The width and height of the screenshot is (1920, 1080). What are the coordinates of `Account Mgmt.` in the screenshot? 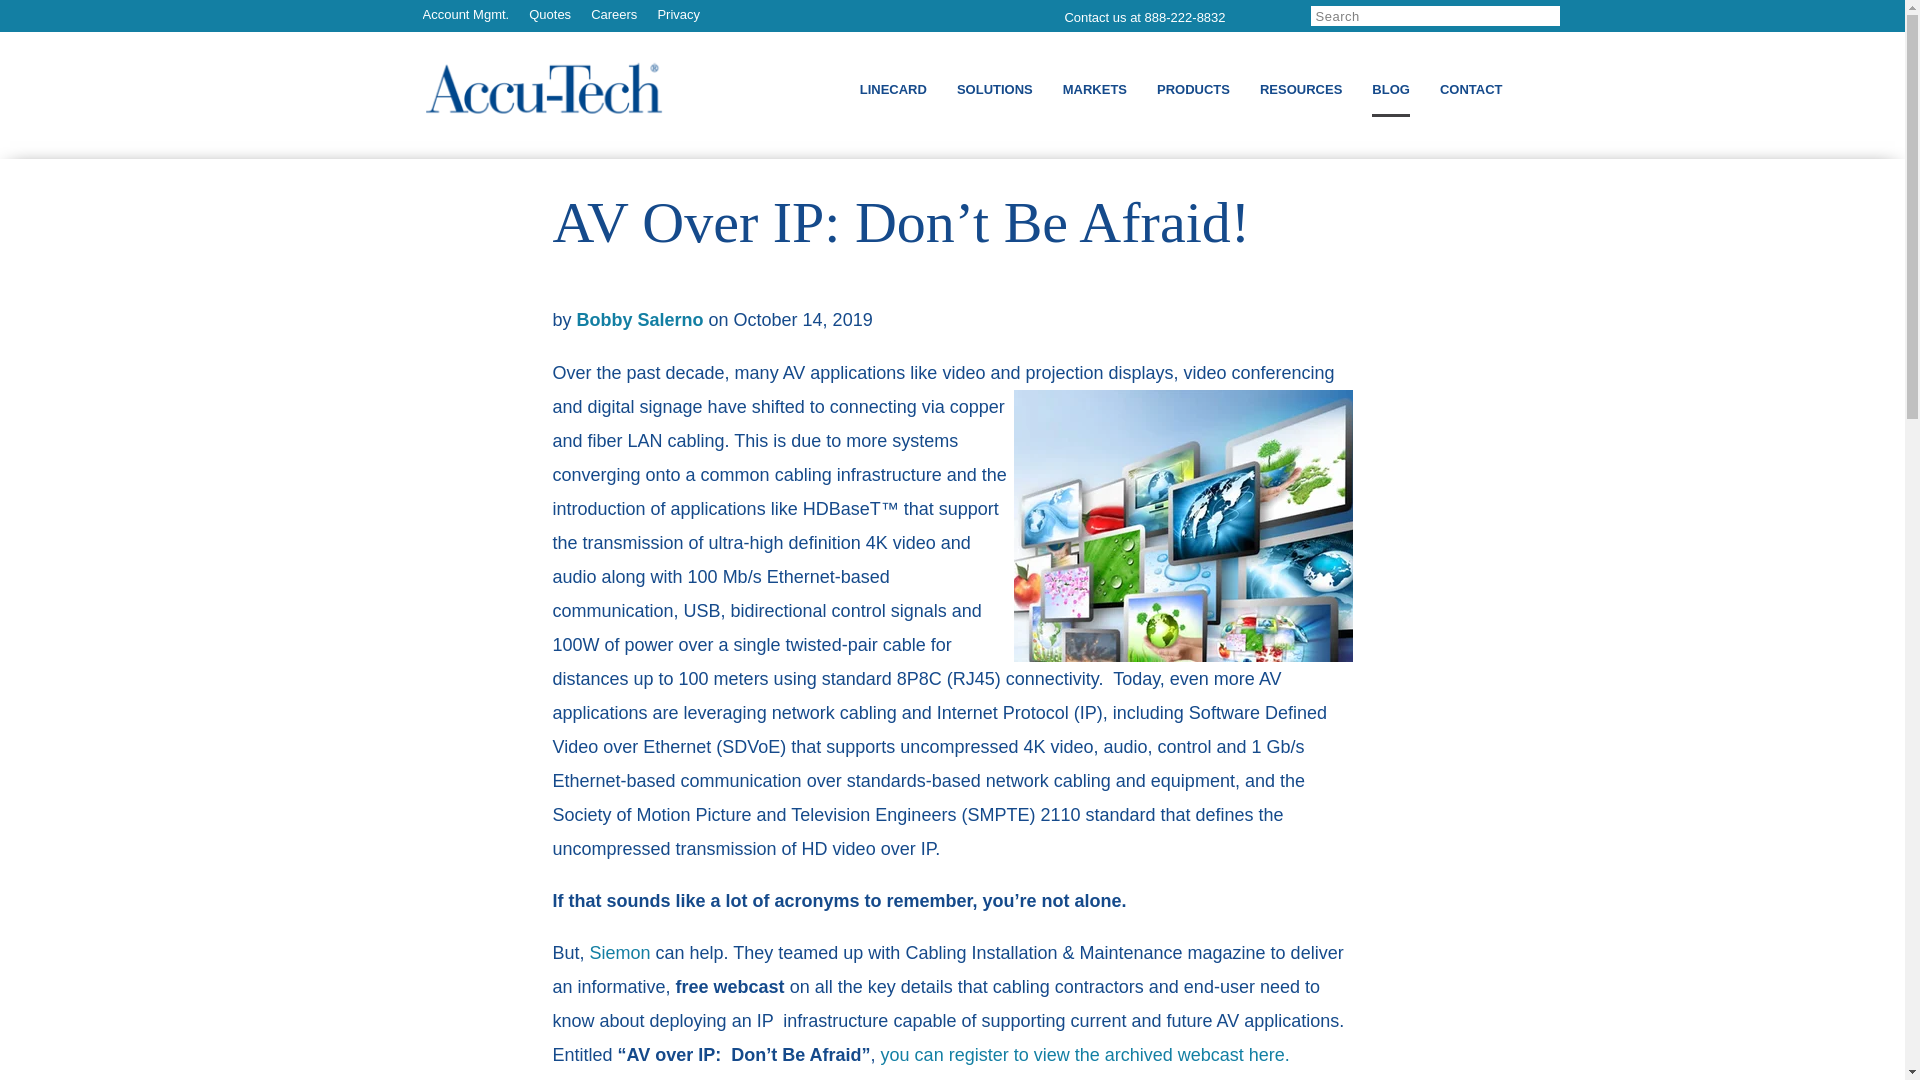 It's located at (465, 15).